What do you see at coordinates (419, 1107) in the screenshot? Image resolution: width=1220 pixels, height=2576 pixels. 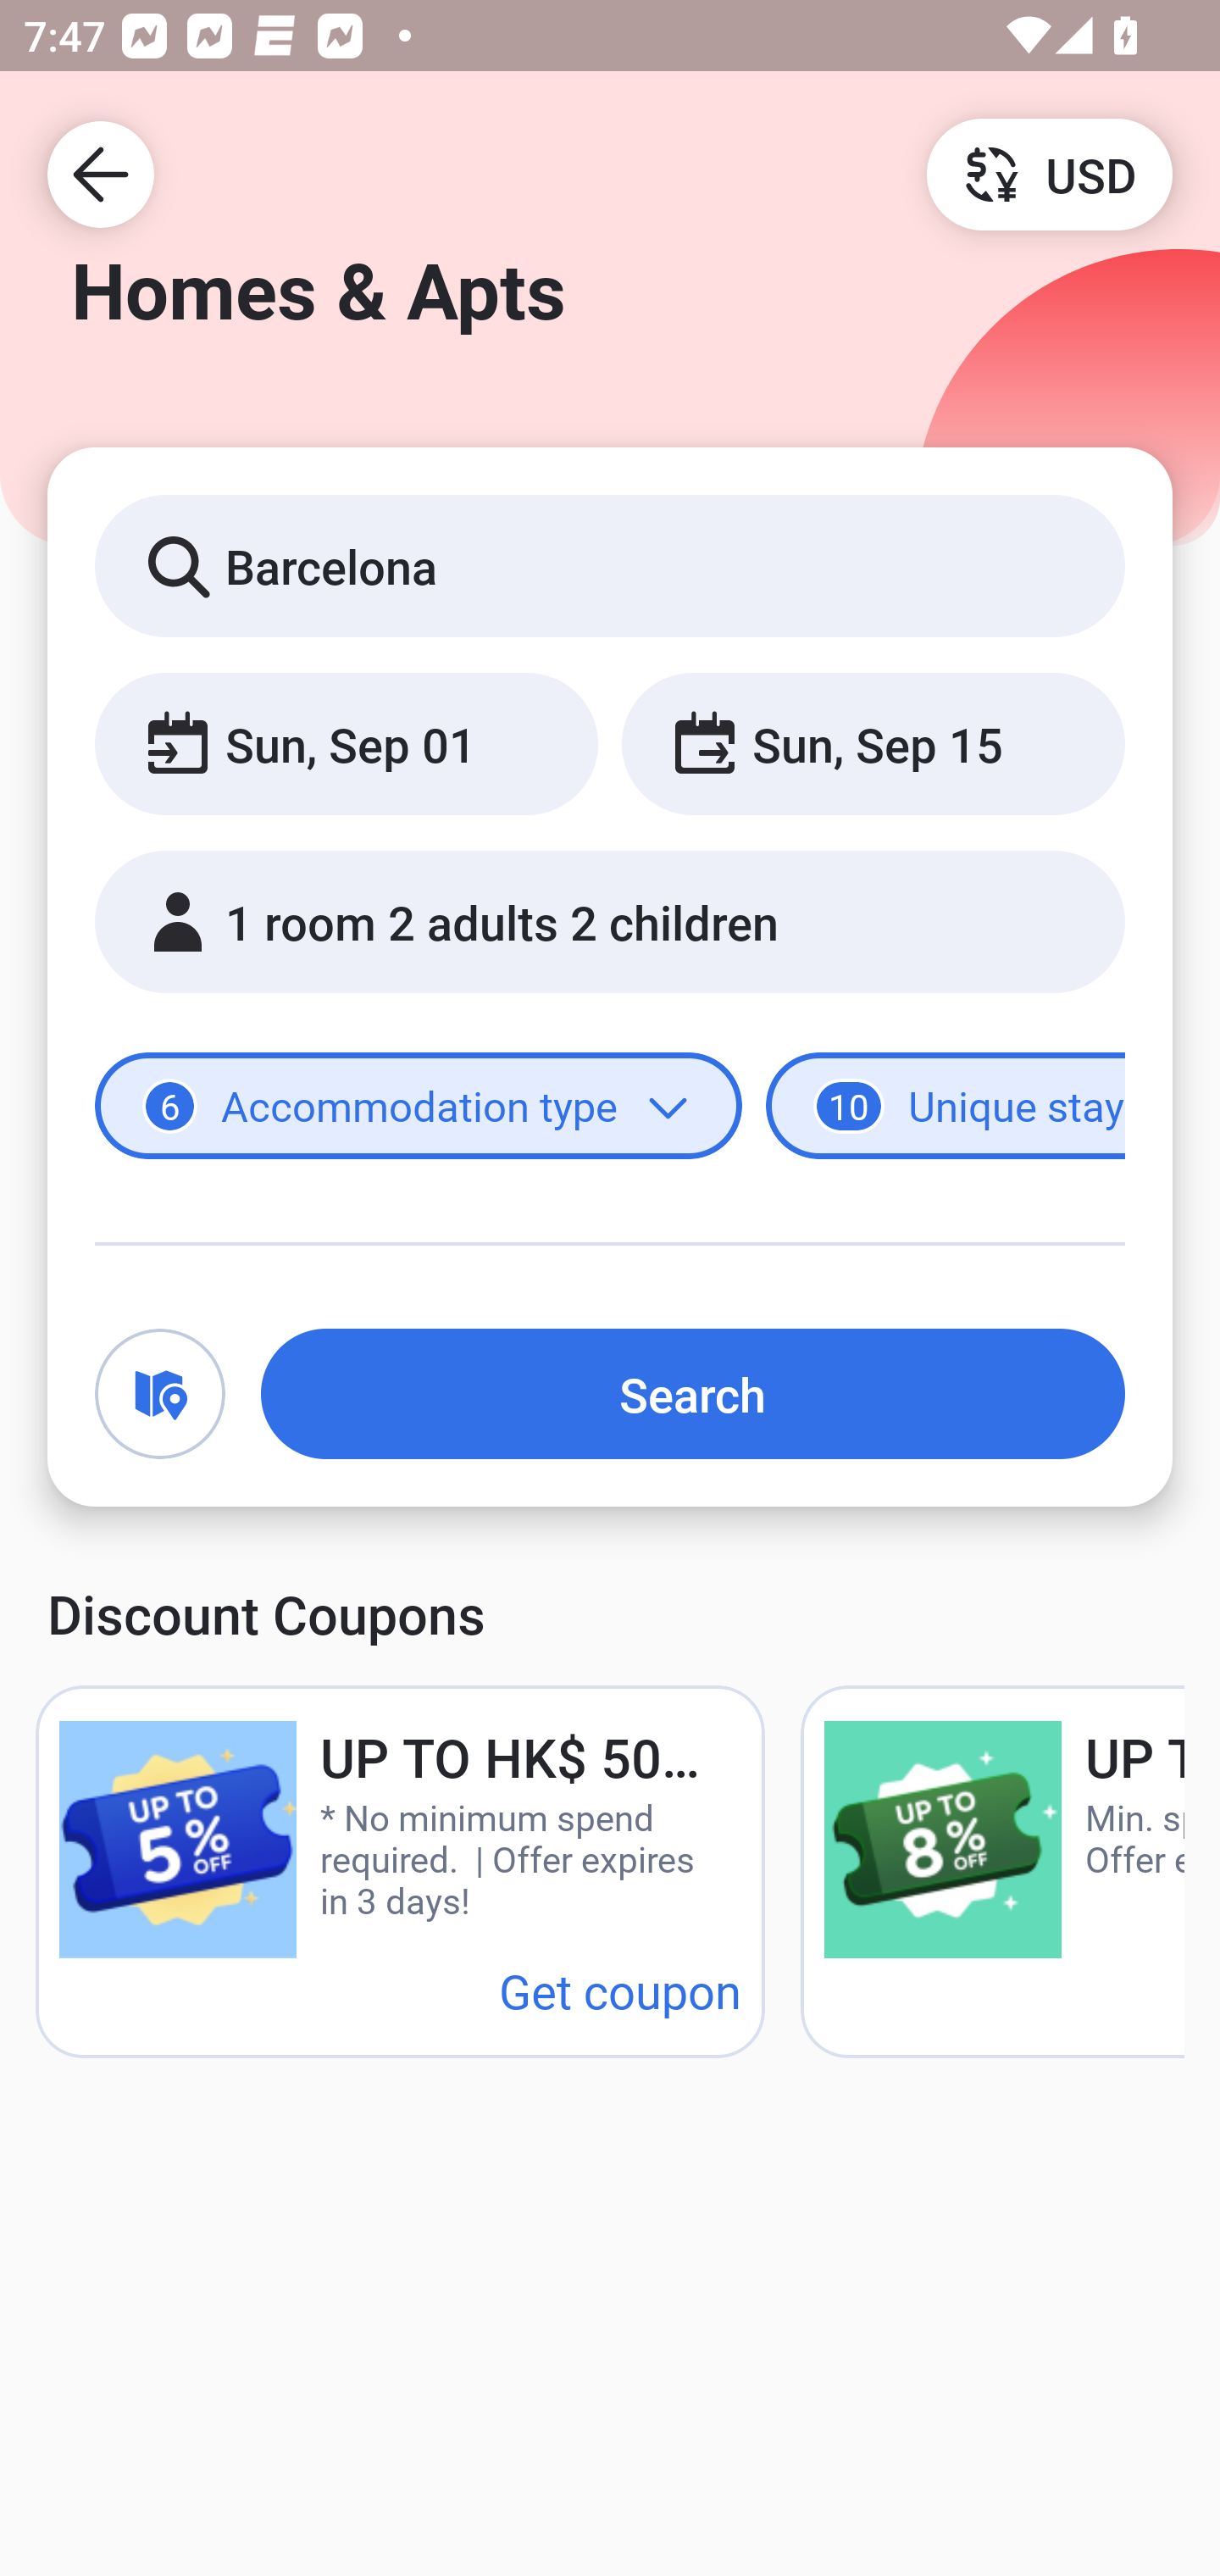 I see `6 Accommodation type` at bounding box center [419, 1107].